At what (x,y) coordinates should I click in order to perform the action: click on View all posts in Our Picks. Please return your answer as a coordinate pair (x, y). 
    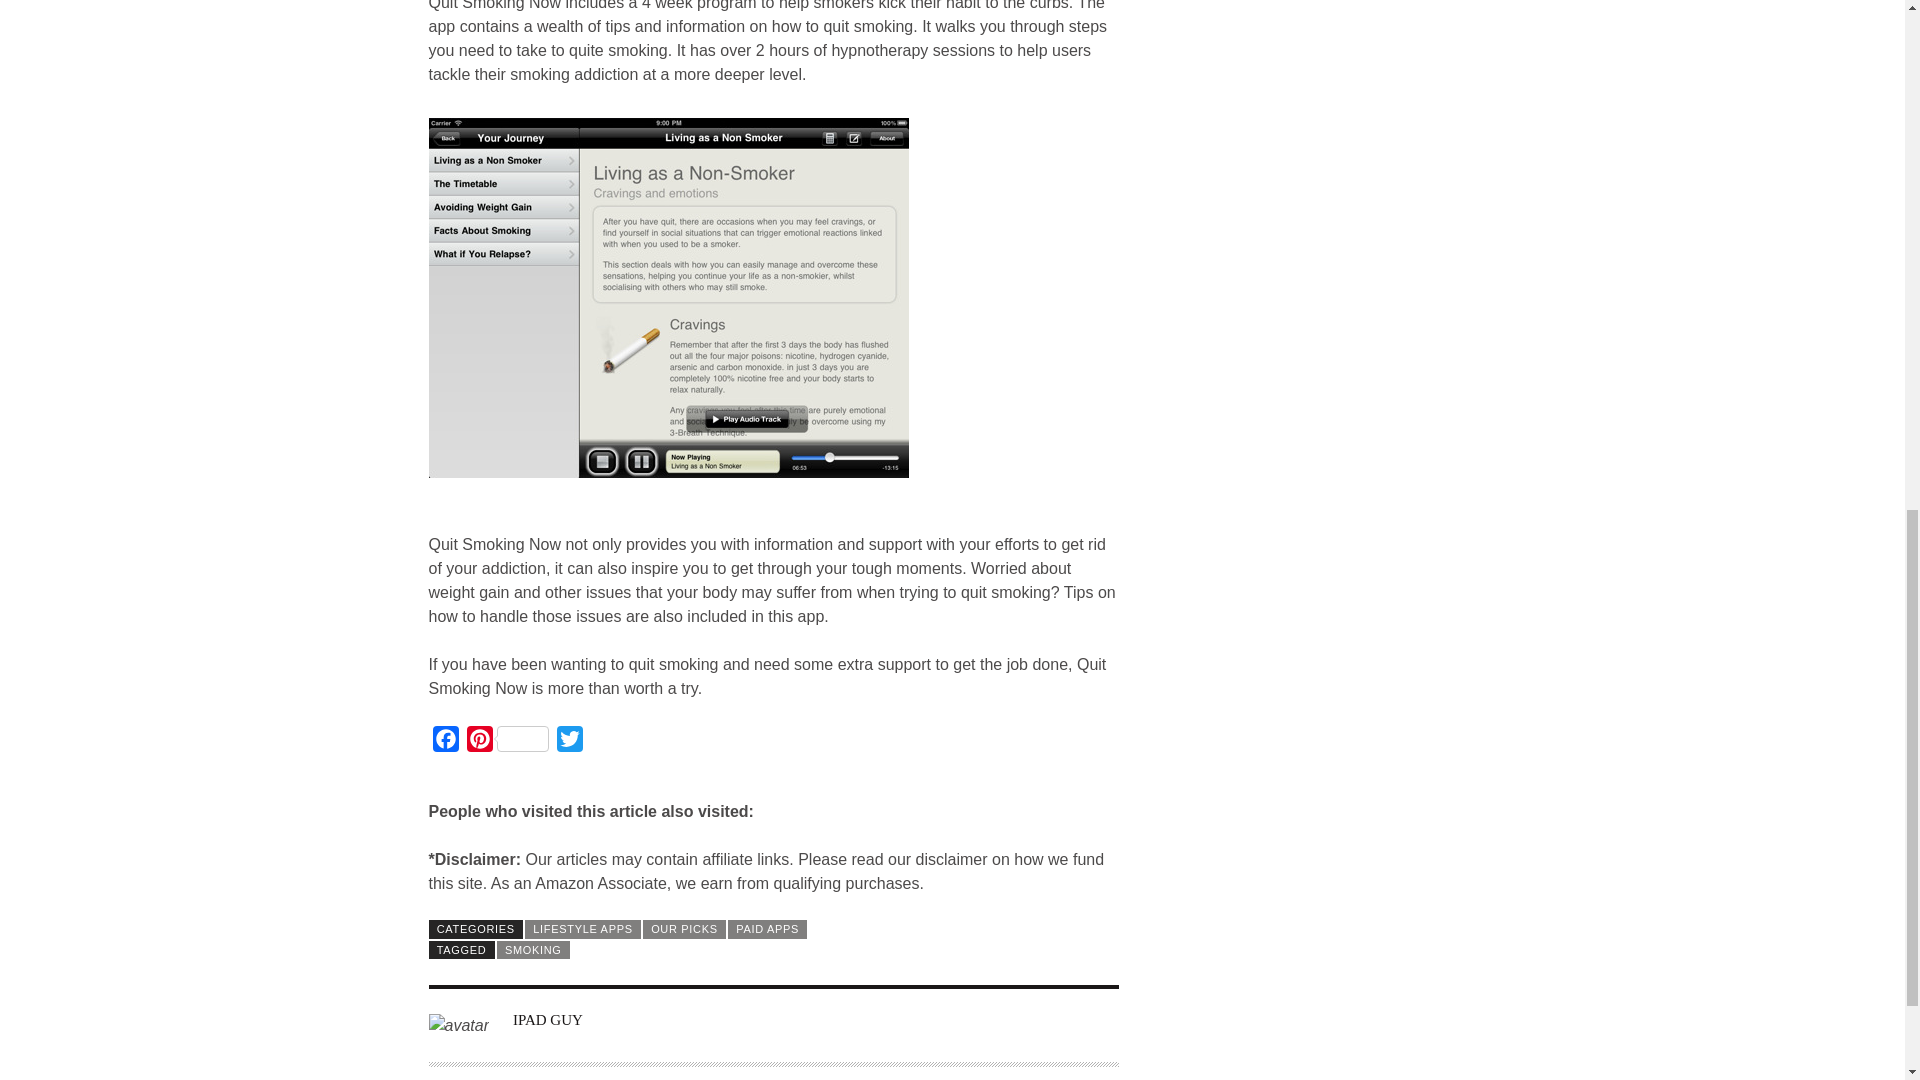
    Looking at the image, I should click on (684, 929).